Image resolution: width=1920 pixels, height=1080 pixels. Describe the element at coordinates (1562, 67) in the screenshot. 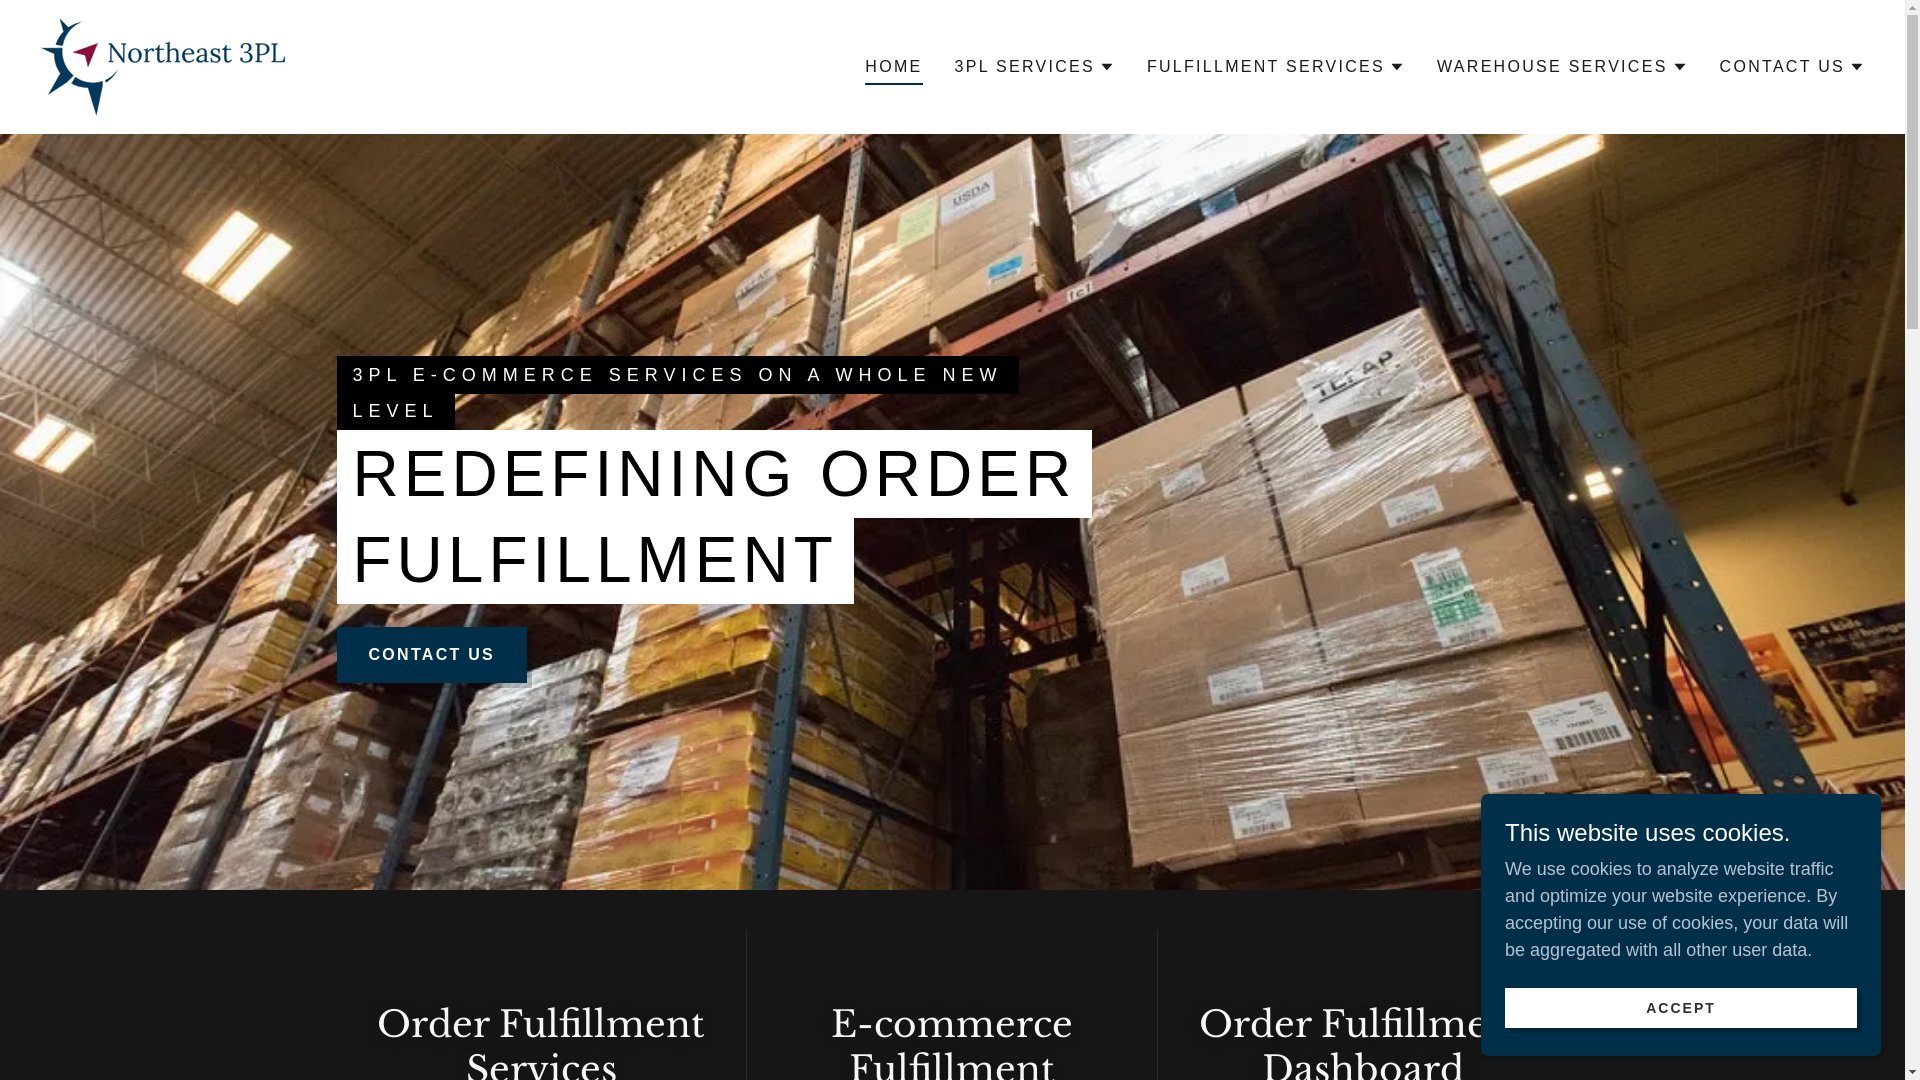

I see `WAREHOUSE SERVICES` at that location.